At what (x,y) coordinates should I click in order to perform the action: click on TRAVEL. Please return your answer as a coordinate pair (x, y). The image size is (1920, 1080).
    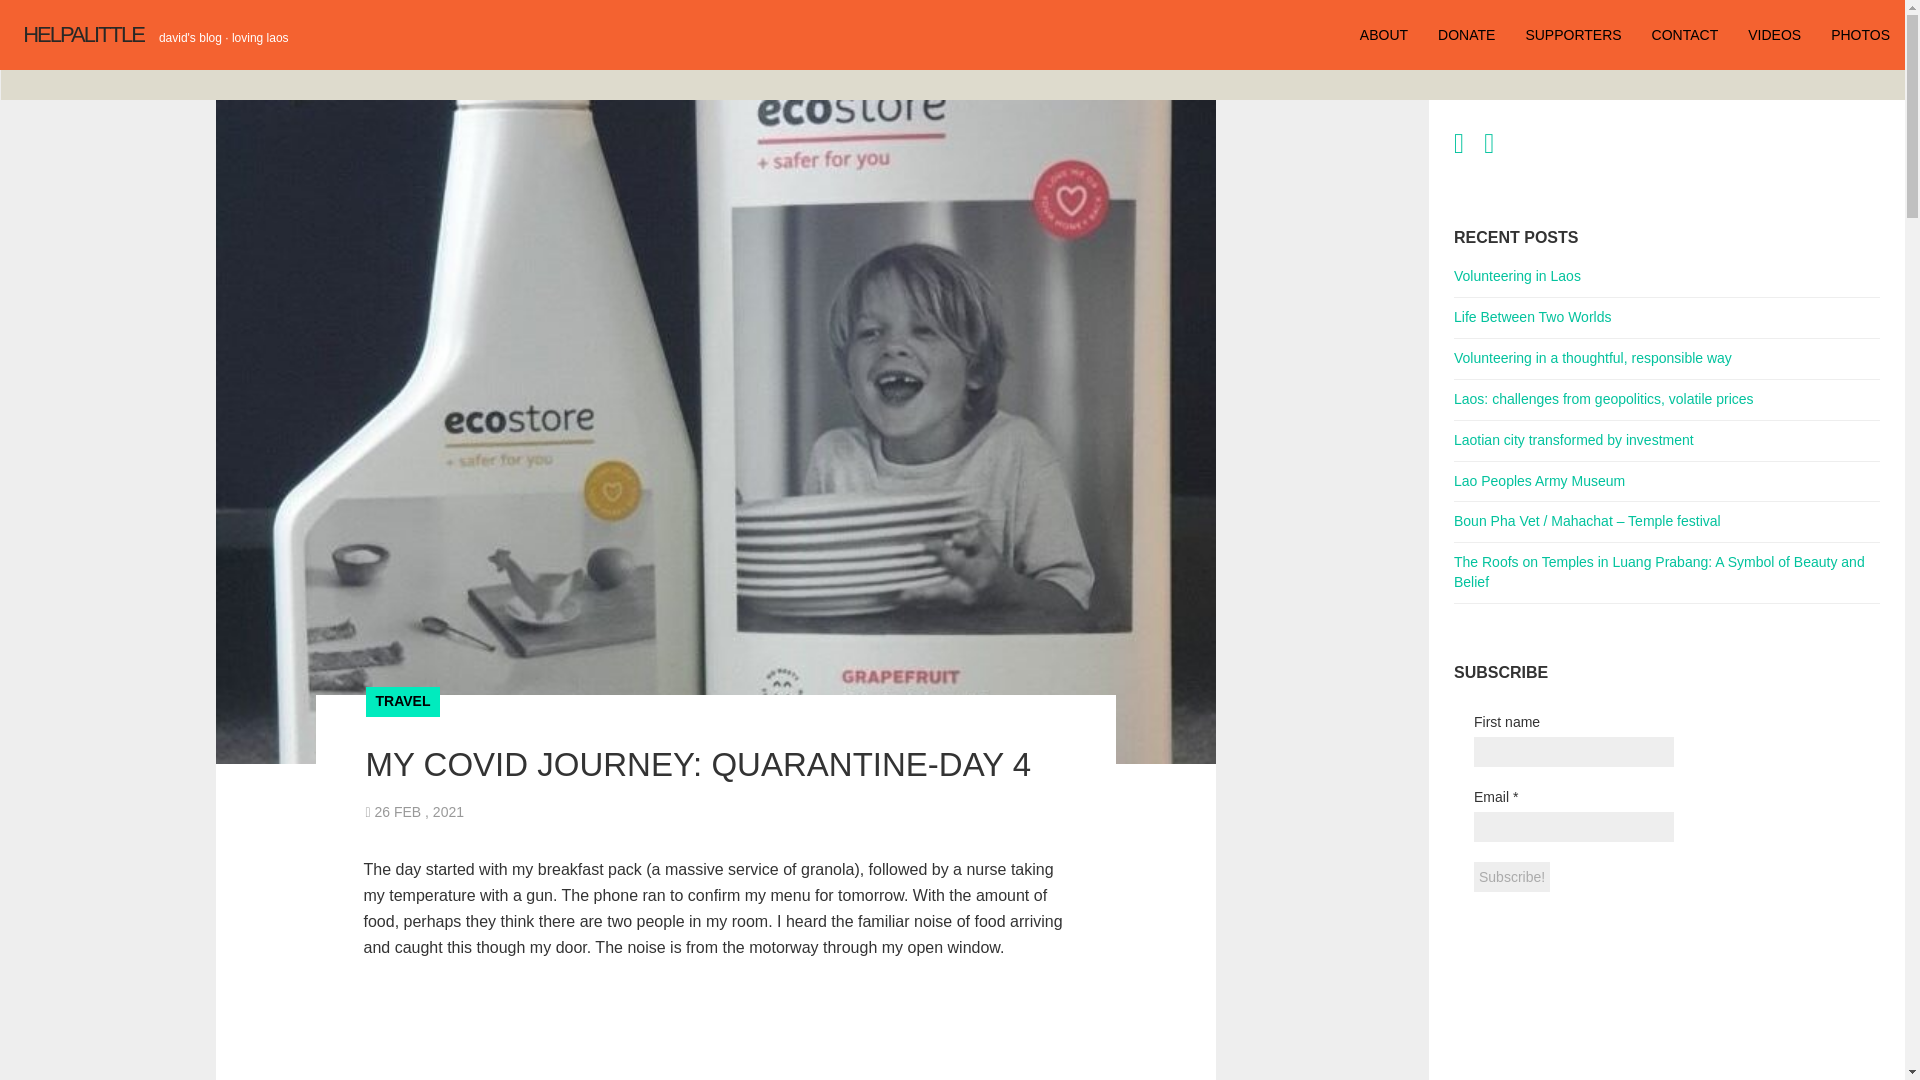
    Looking at the image, I should click on (403, 700).